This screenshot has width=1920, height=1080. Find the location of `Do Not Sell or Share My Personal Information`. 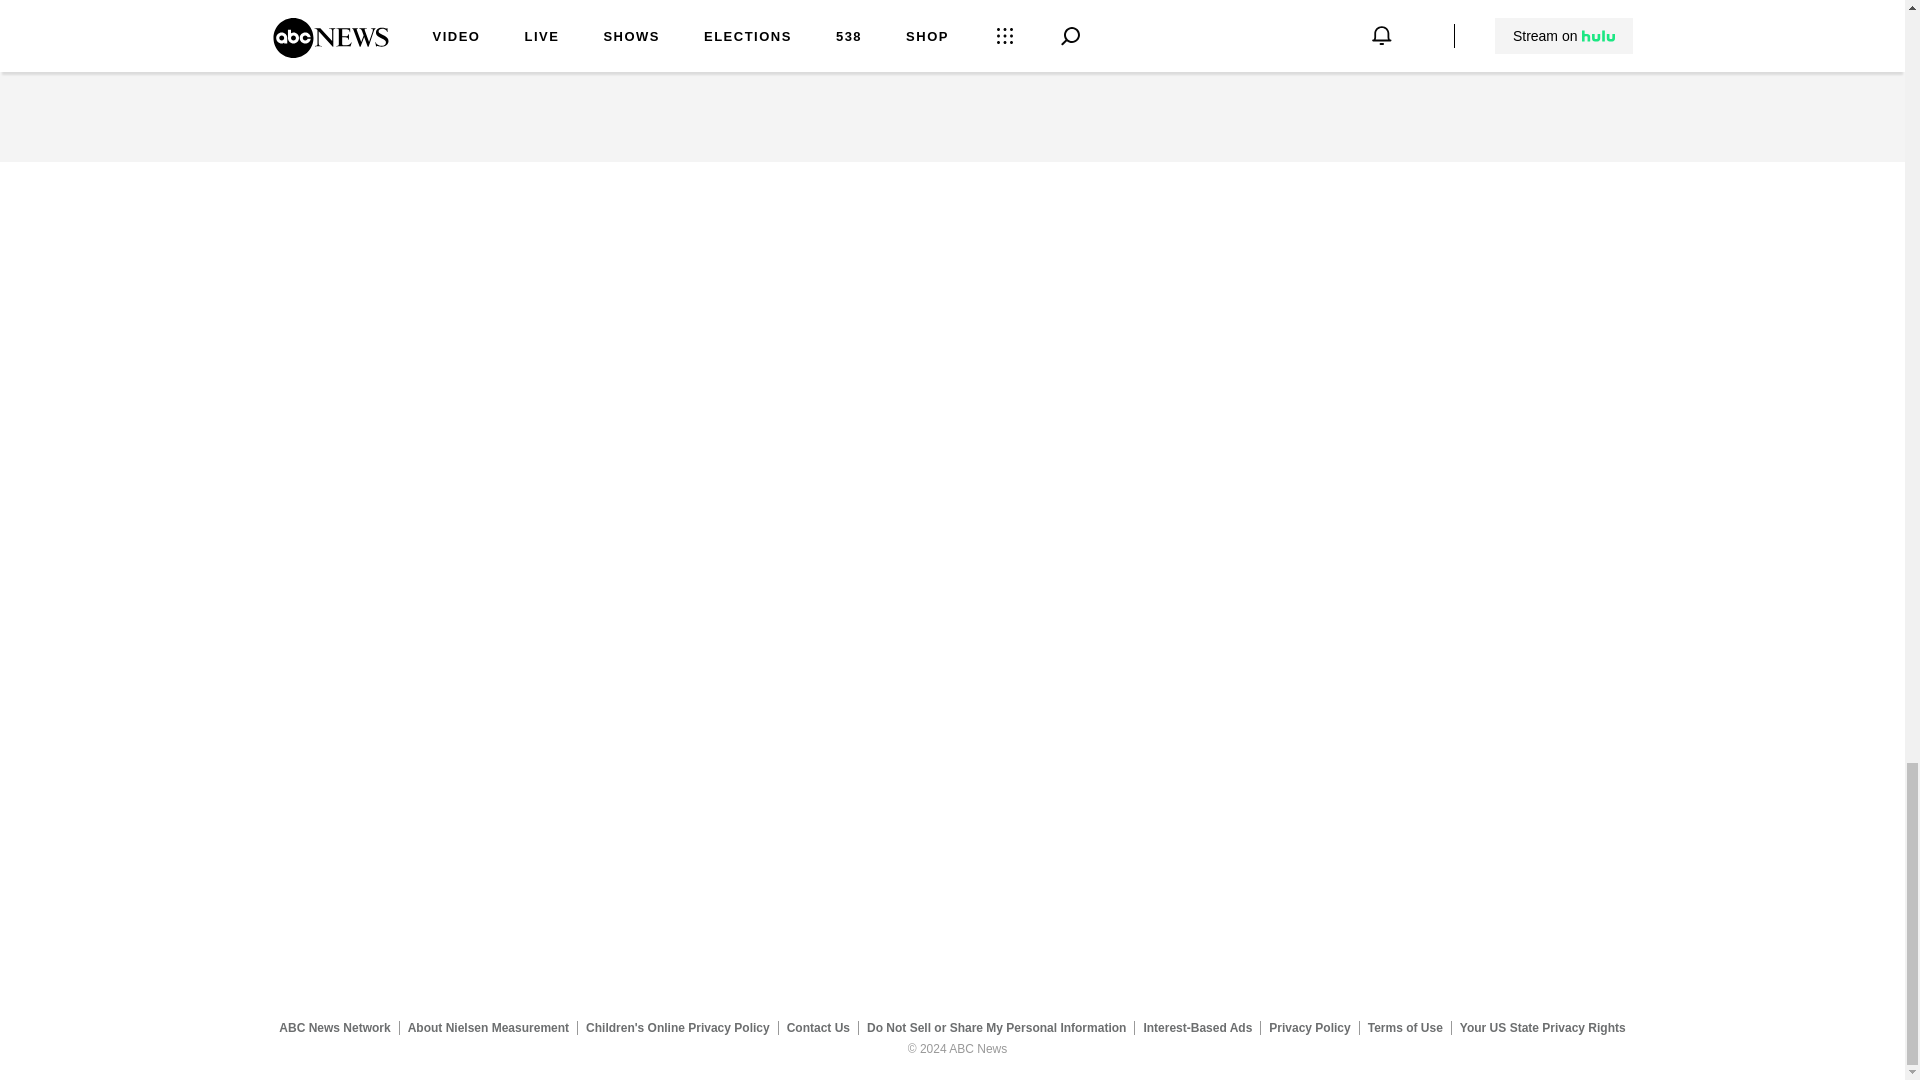

Do Not Sell or Share My Personal Information is located at coordinates (996, 1027).